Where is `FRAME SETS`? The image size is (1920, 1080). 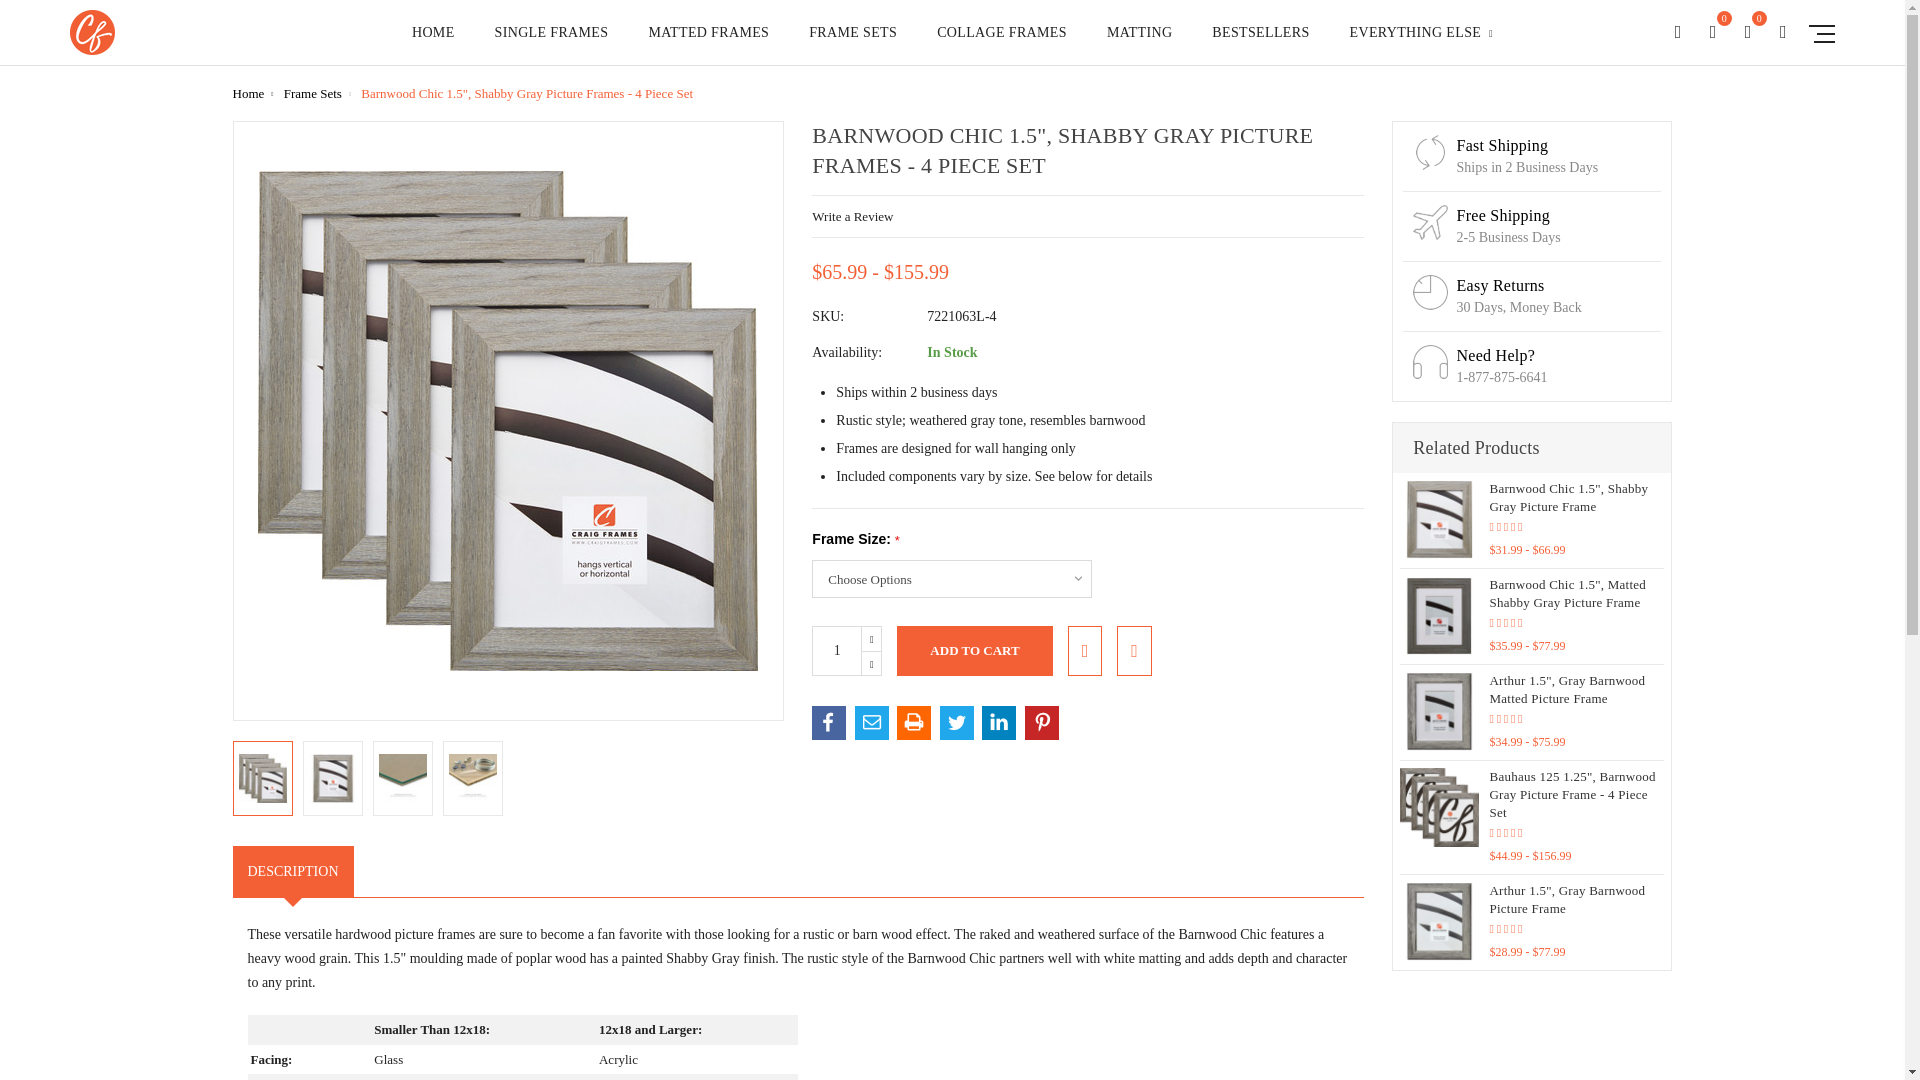
FRAME SETS is located at coordinates (852, 44).